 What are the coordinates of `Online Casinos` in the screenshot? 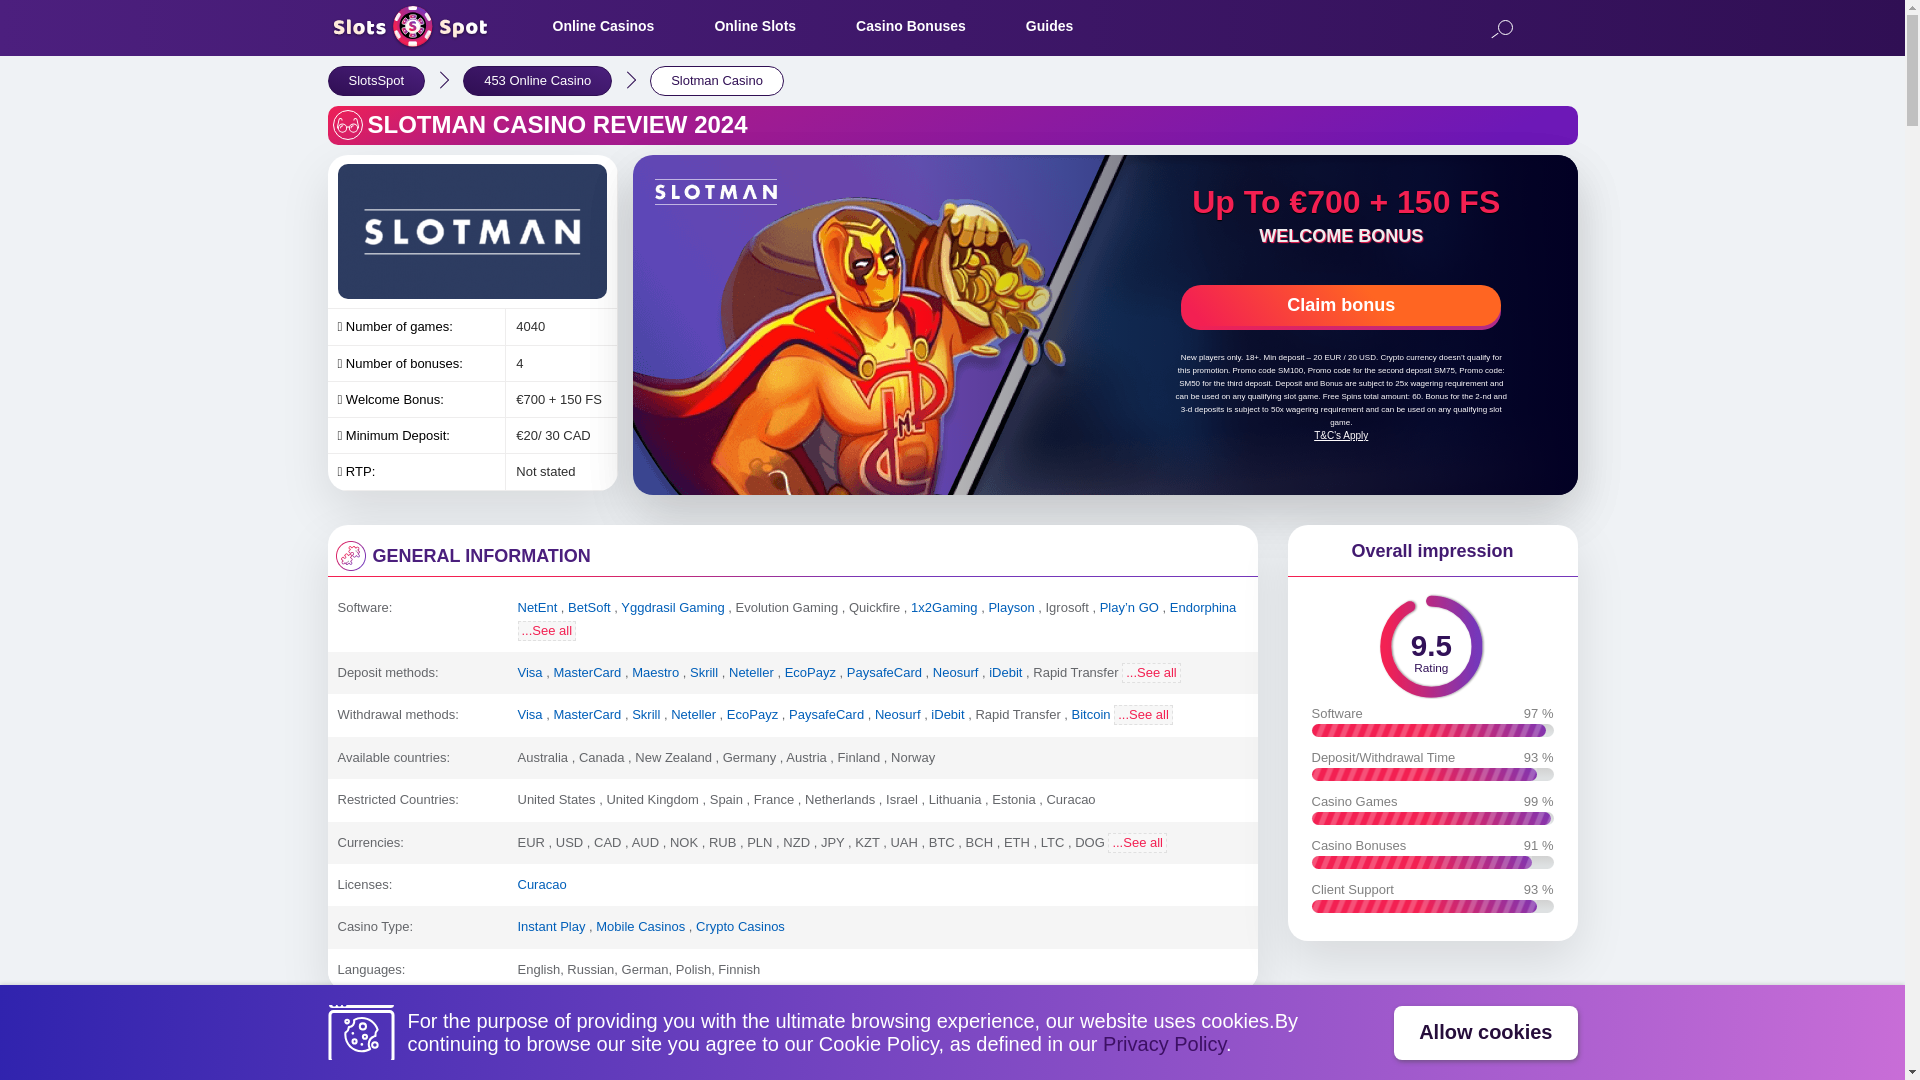 It's located at (755, 26).